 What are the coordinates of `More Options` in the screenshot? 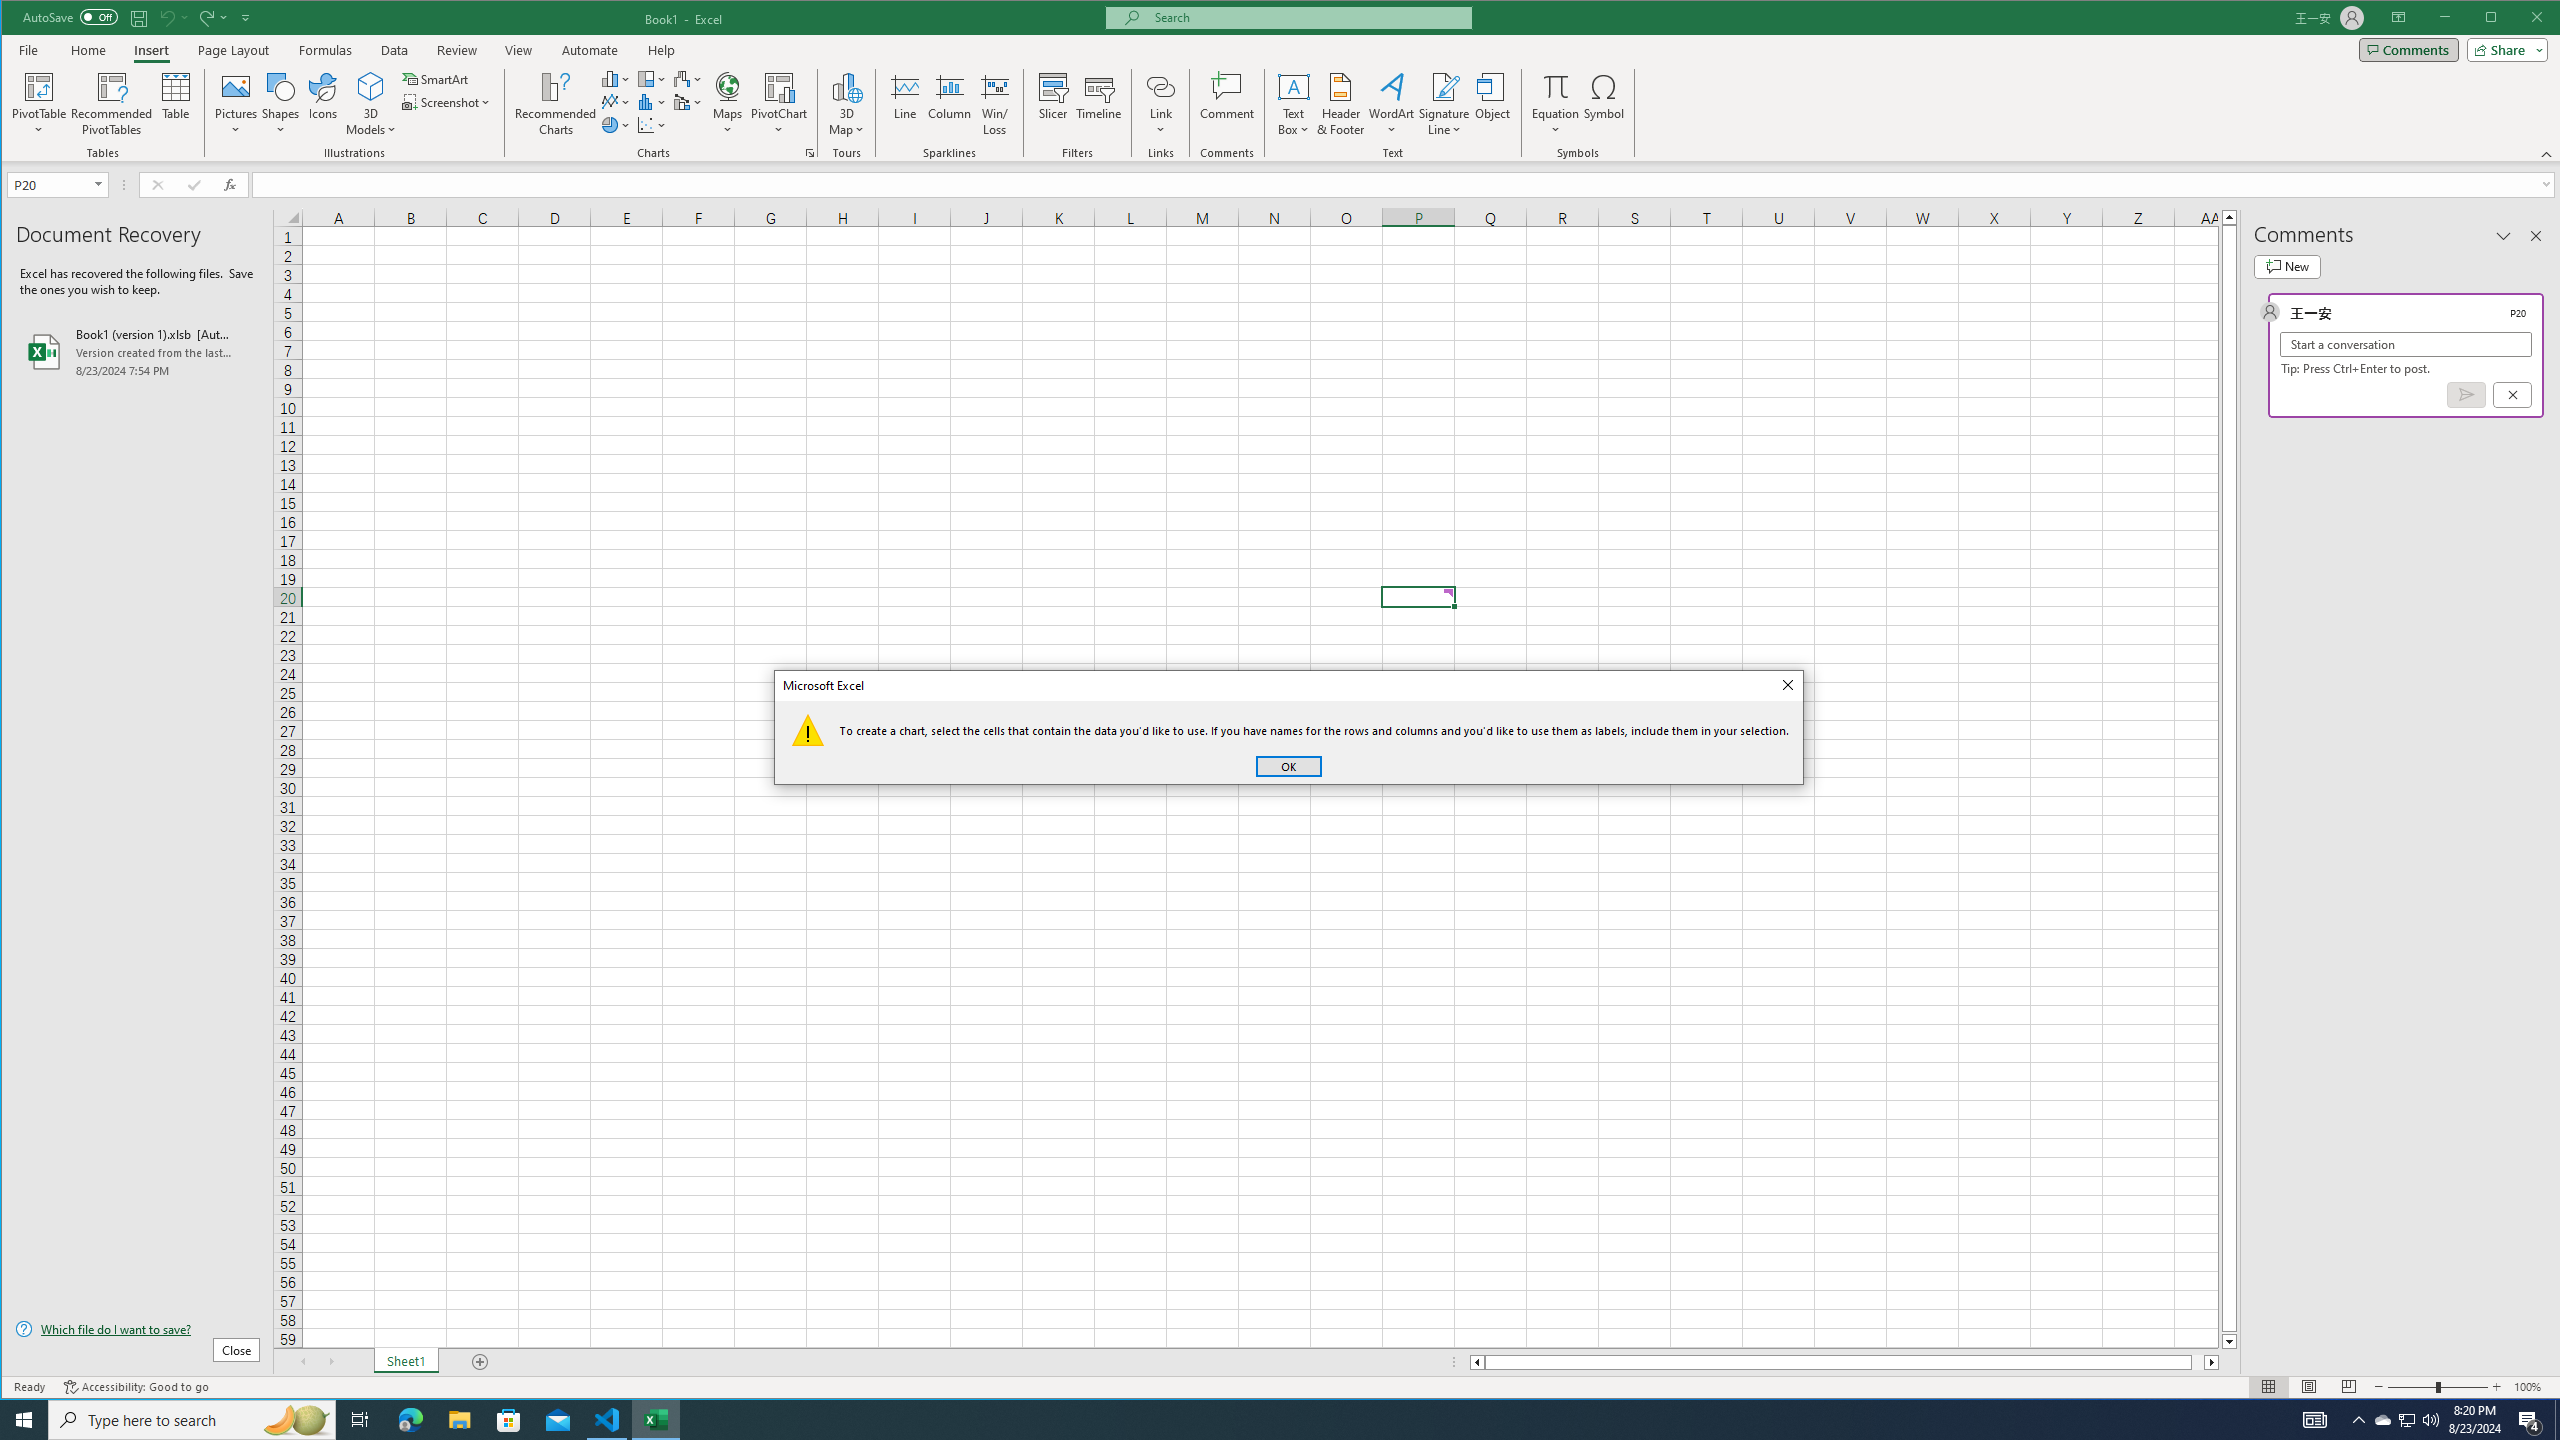 It's located at (1556, 123).